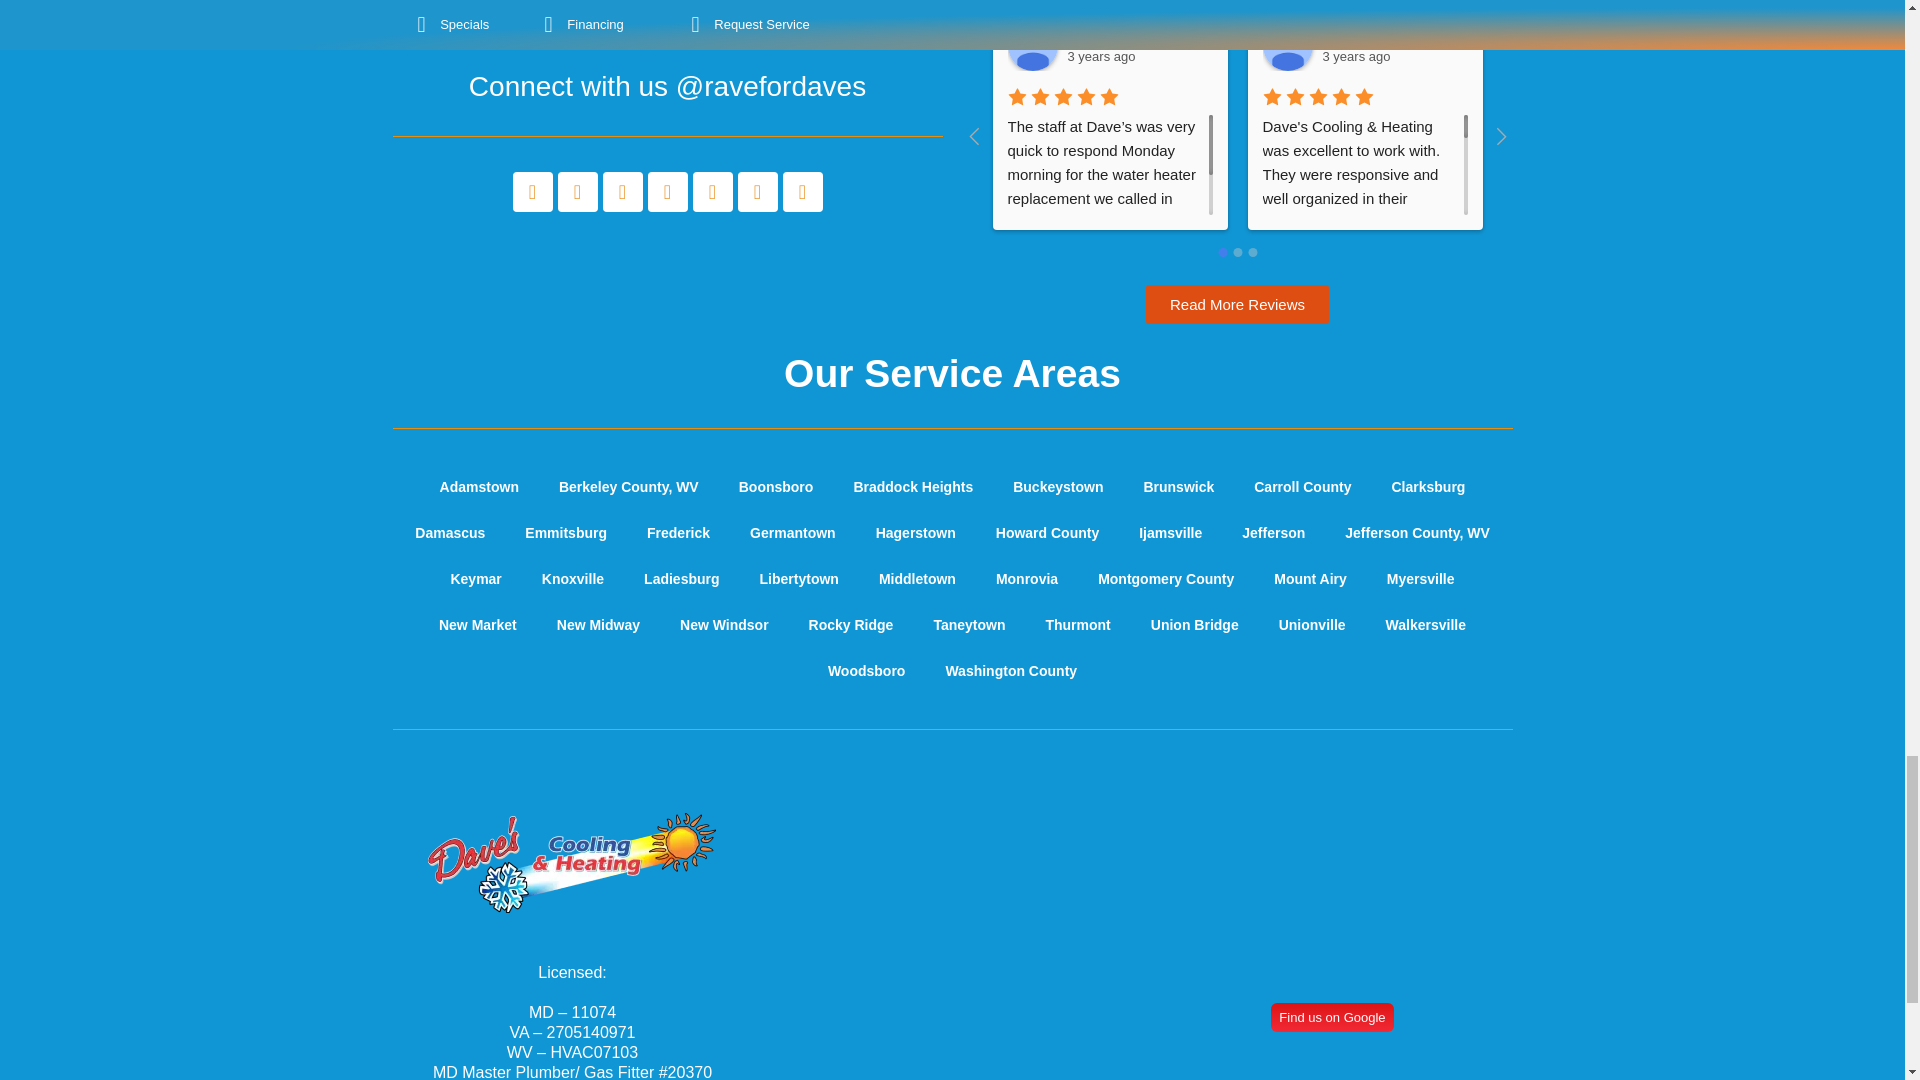 Image resolution: width=1920 pixels, height=1080 pixels. Describe the element at coordinates (1797, 46) in the screenshot. I see `Mary Fox` at that location.